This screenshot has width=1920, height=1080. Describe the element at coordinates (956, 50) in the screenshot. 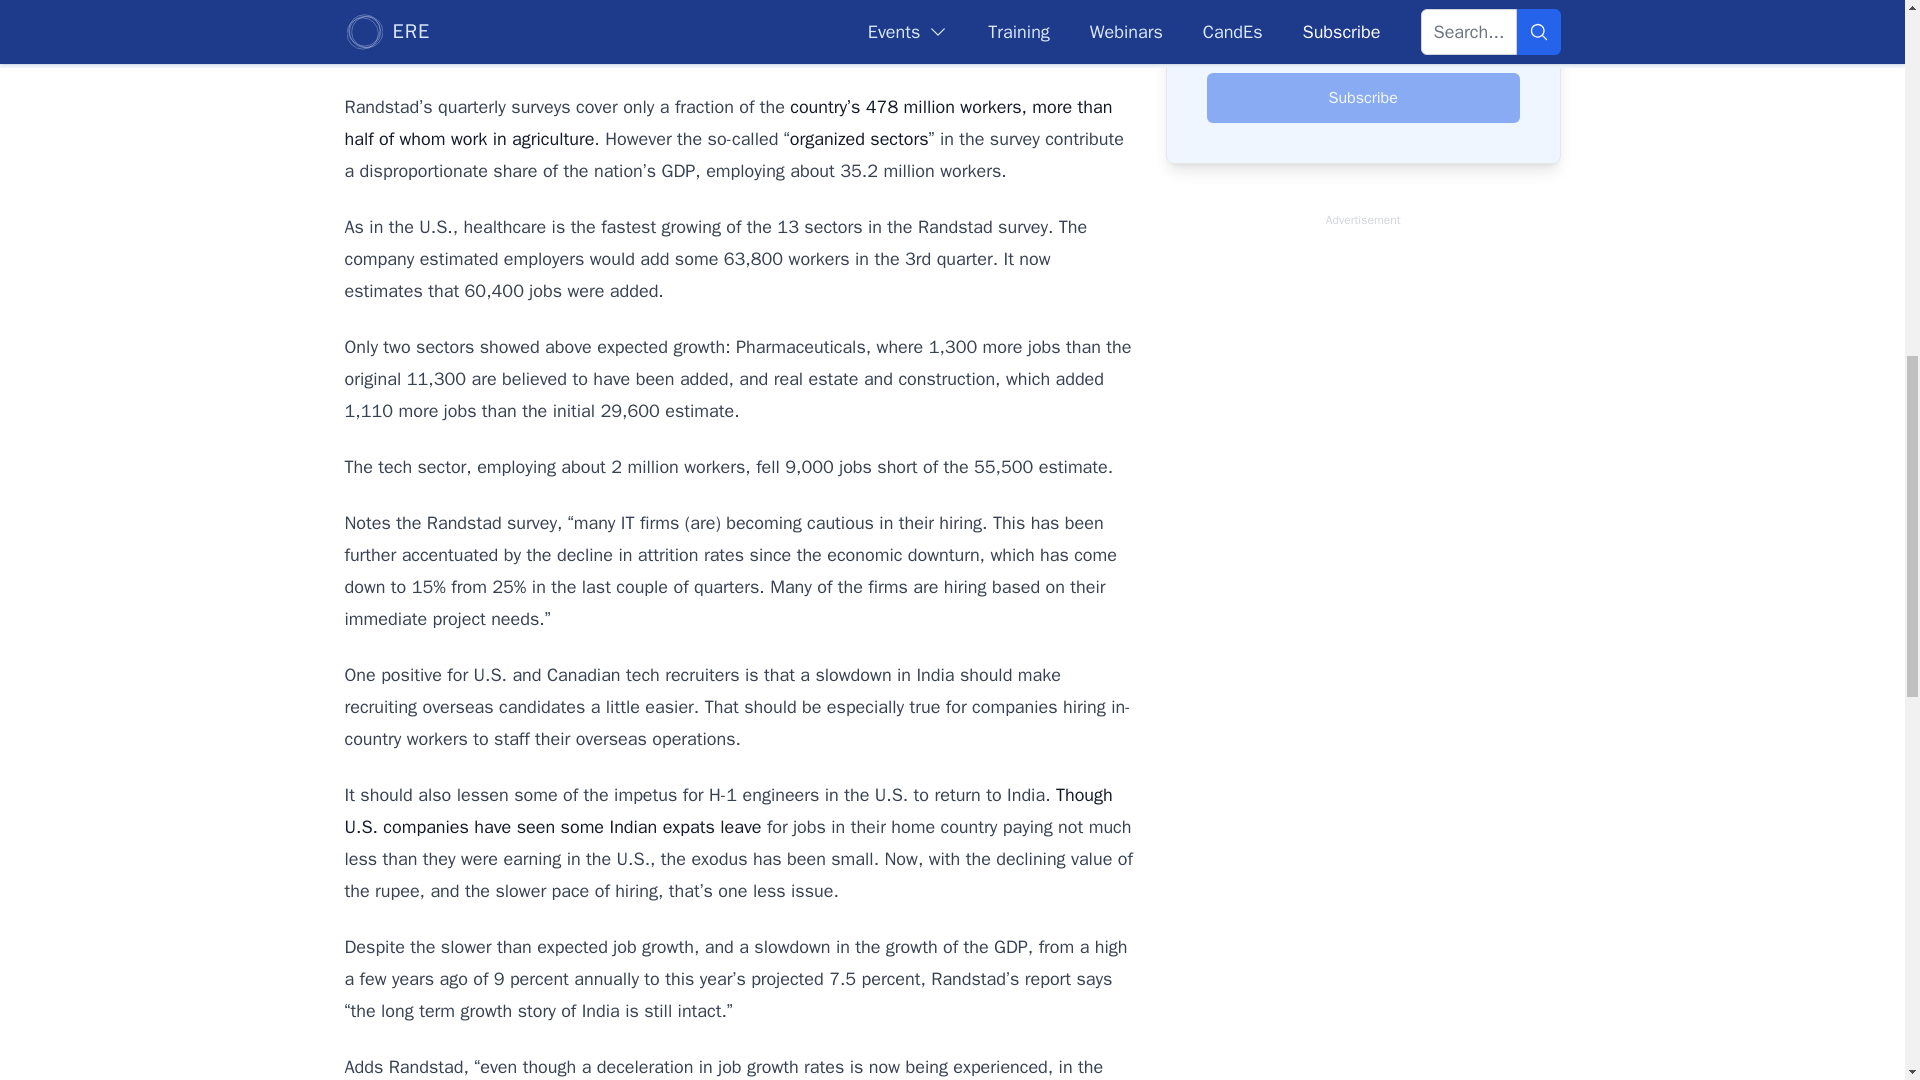

I see `Indian Economy: sluggish but not panicky.` at that location.